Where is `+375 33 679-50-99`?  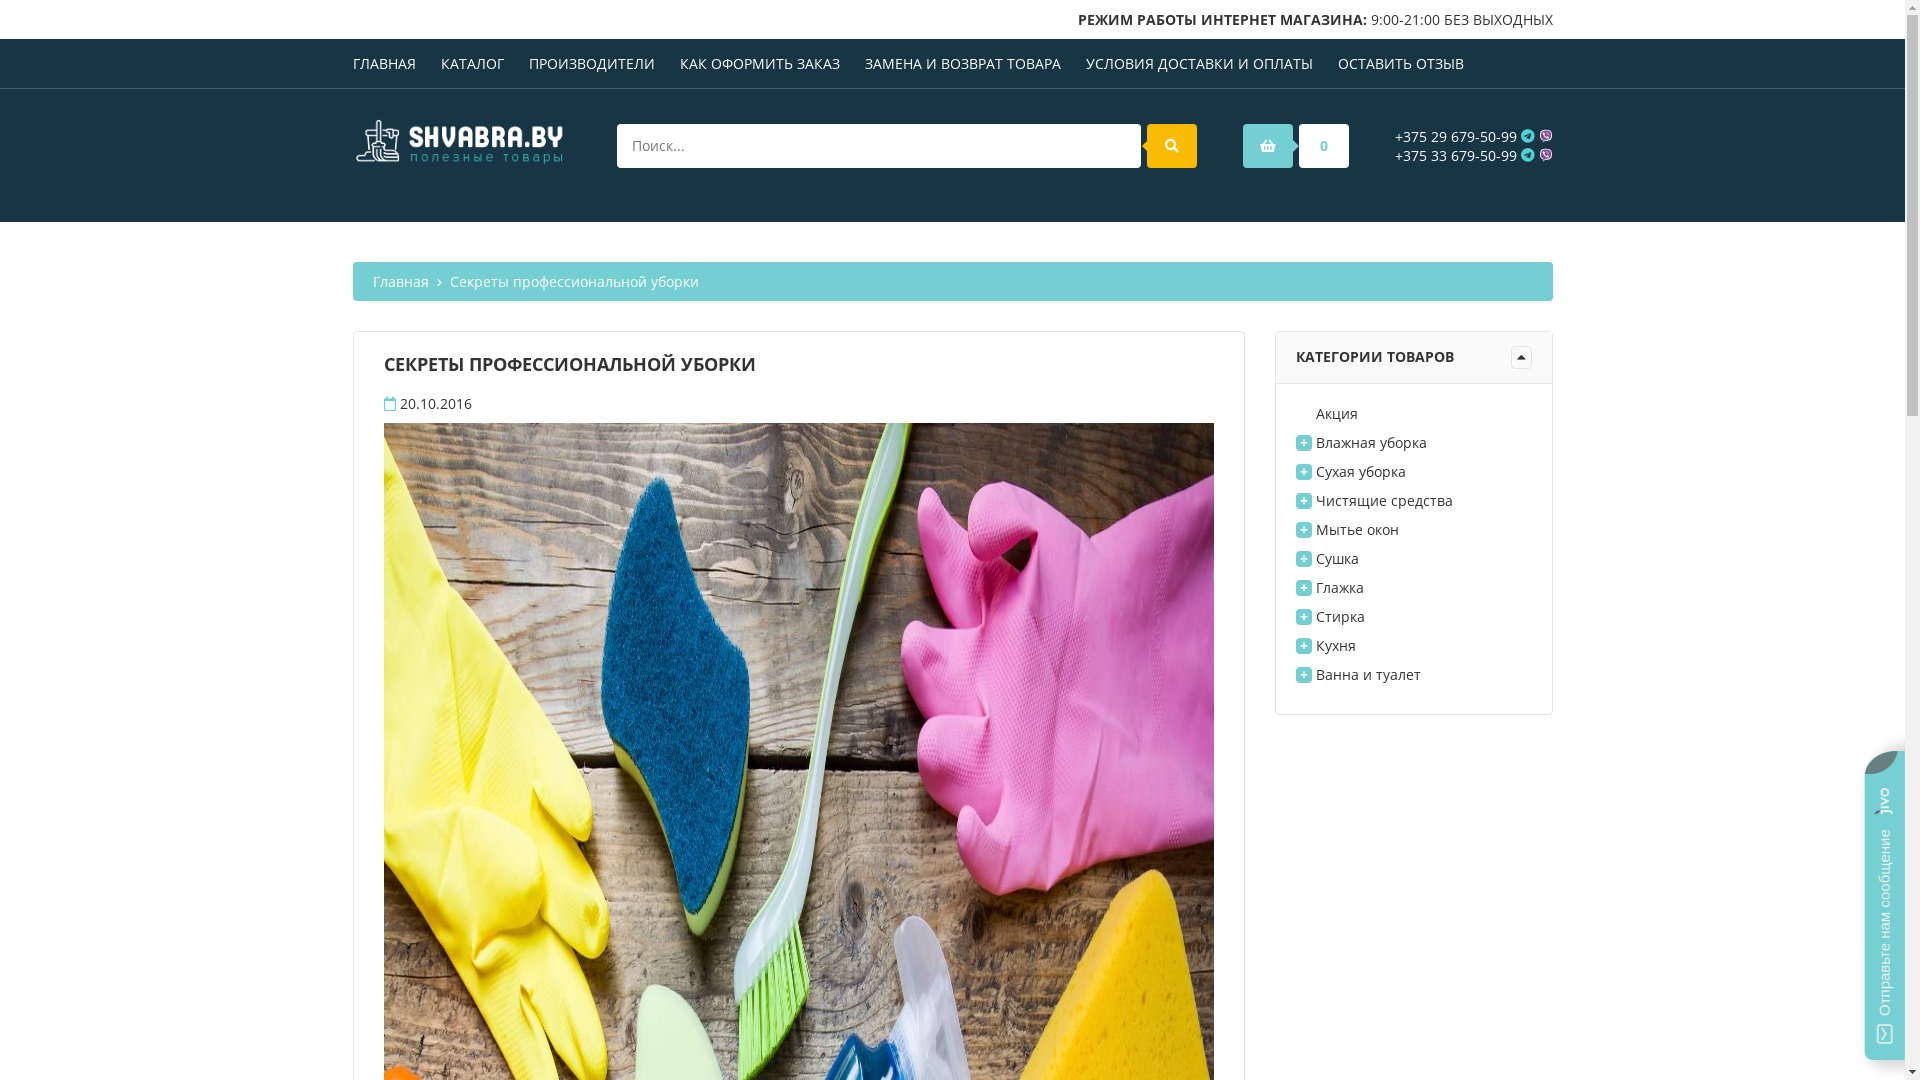
+375 33 679-50-99 is located at coordinates (1455, 156).